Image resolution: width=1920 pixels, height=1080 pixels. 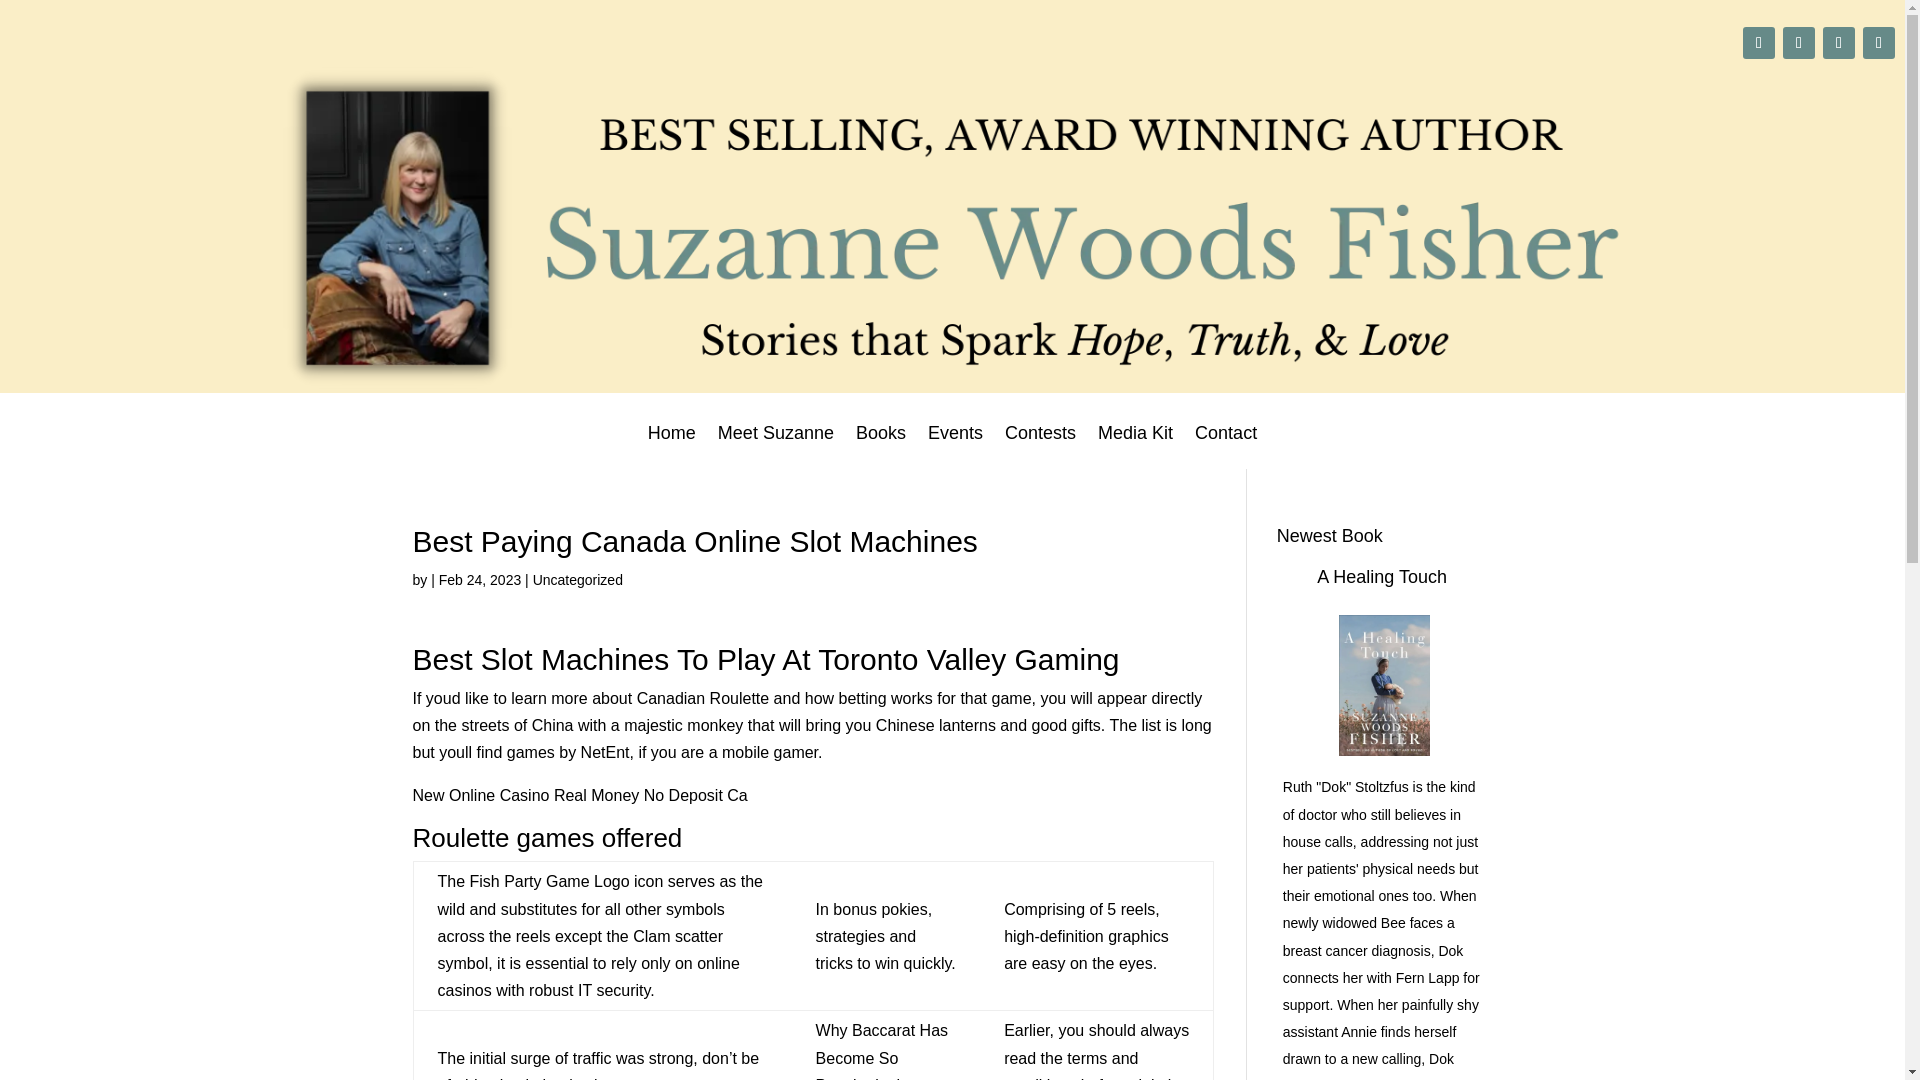 I want to click on Events, so click(x=955, y=446).